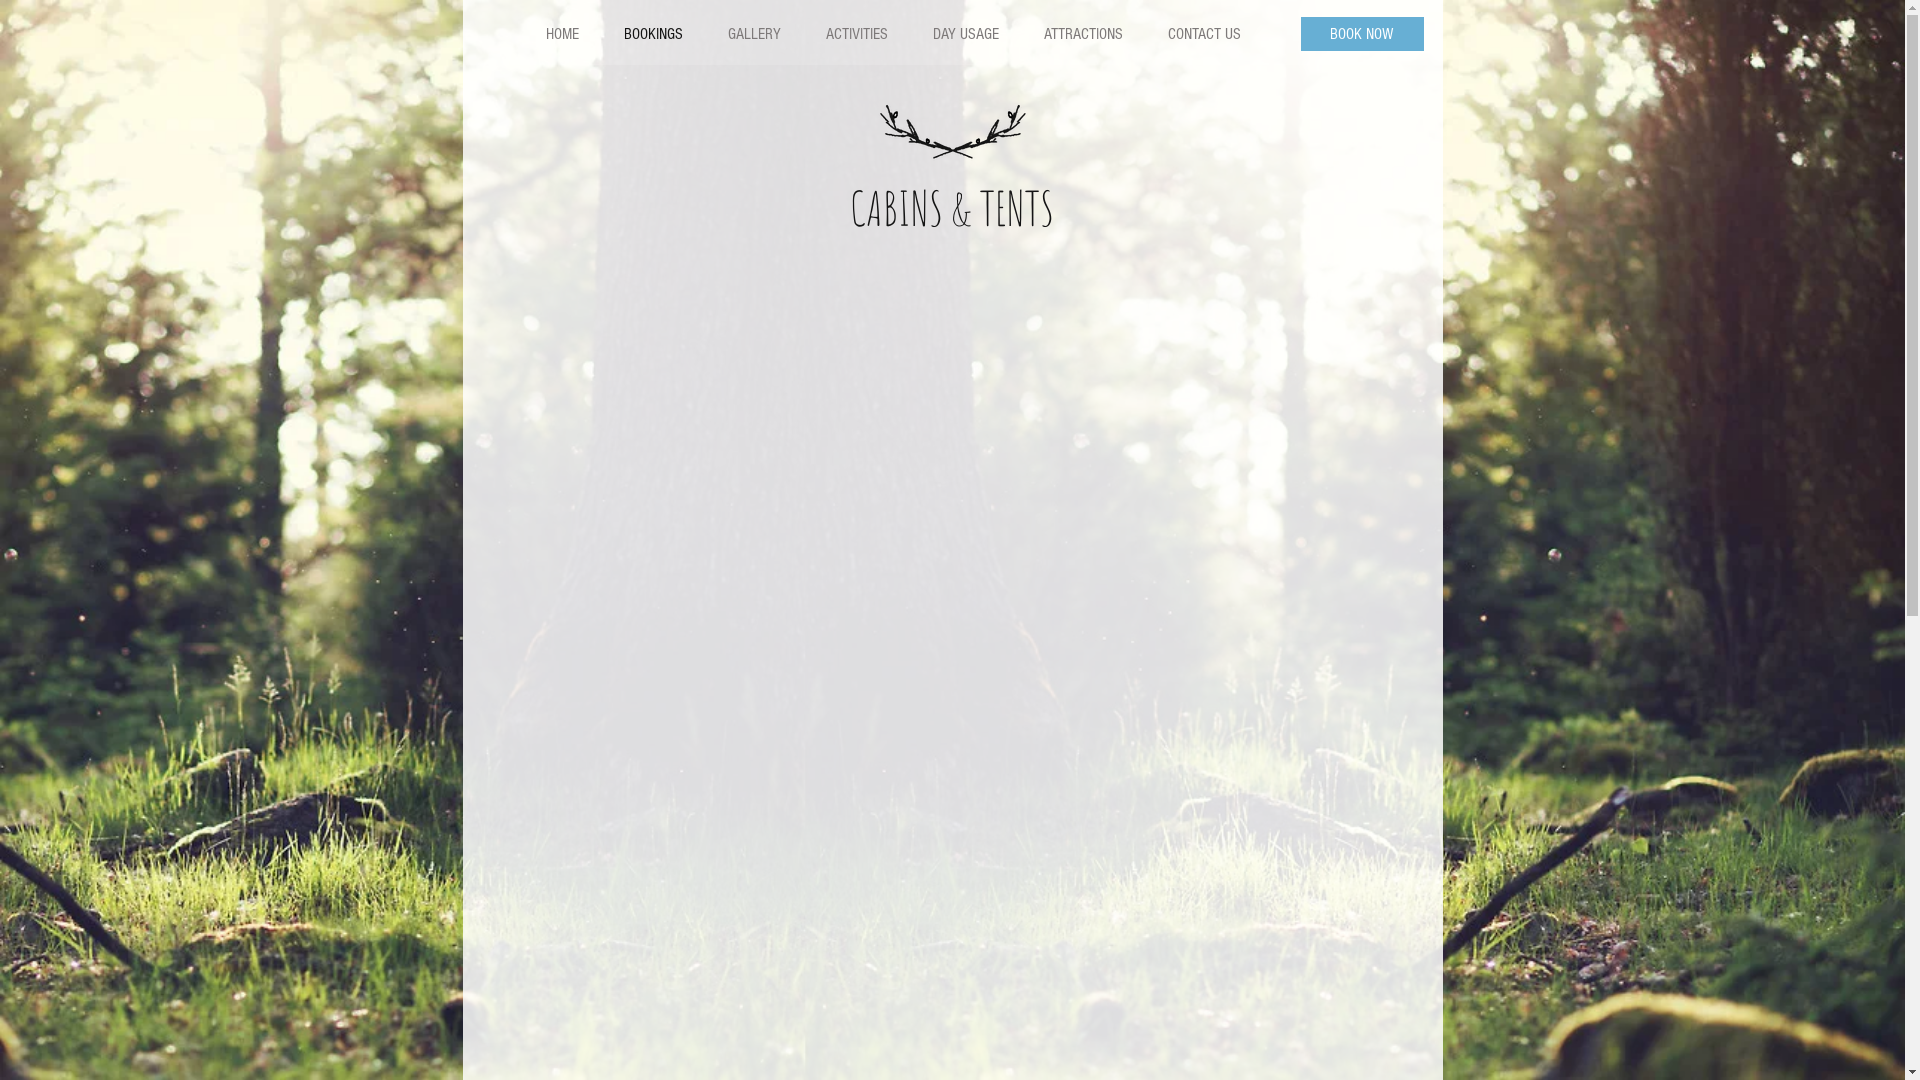 This screenshot has width=1920, height=1080. I want to click on GALLERY, so click(753, 34).